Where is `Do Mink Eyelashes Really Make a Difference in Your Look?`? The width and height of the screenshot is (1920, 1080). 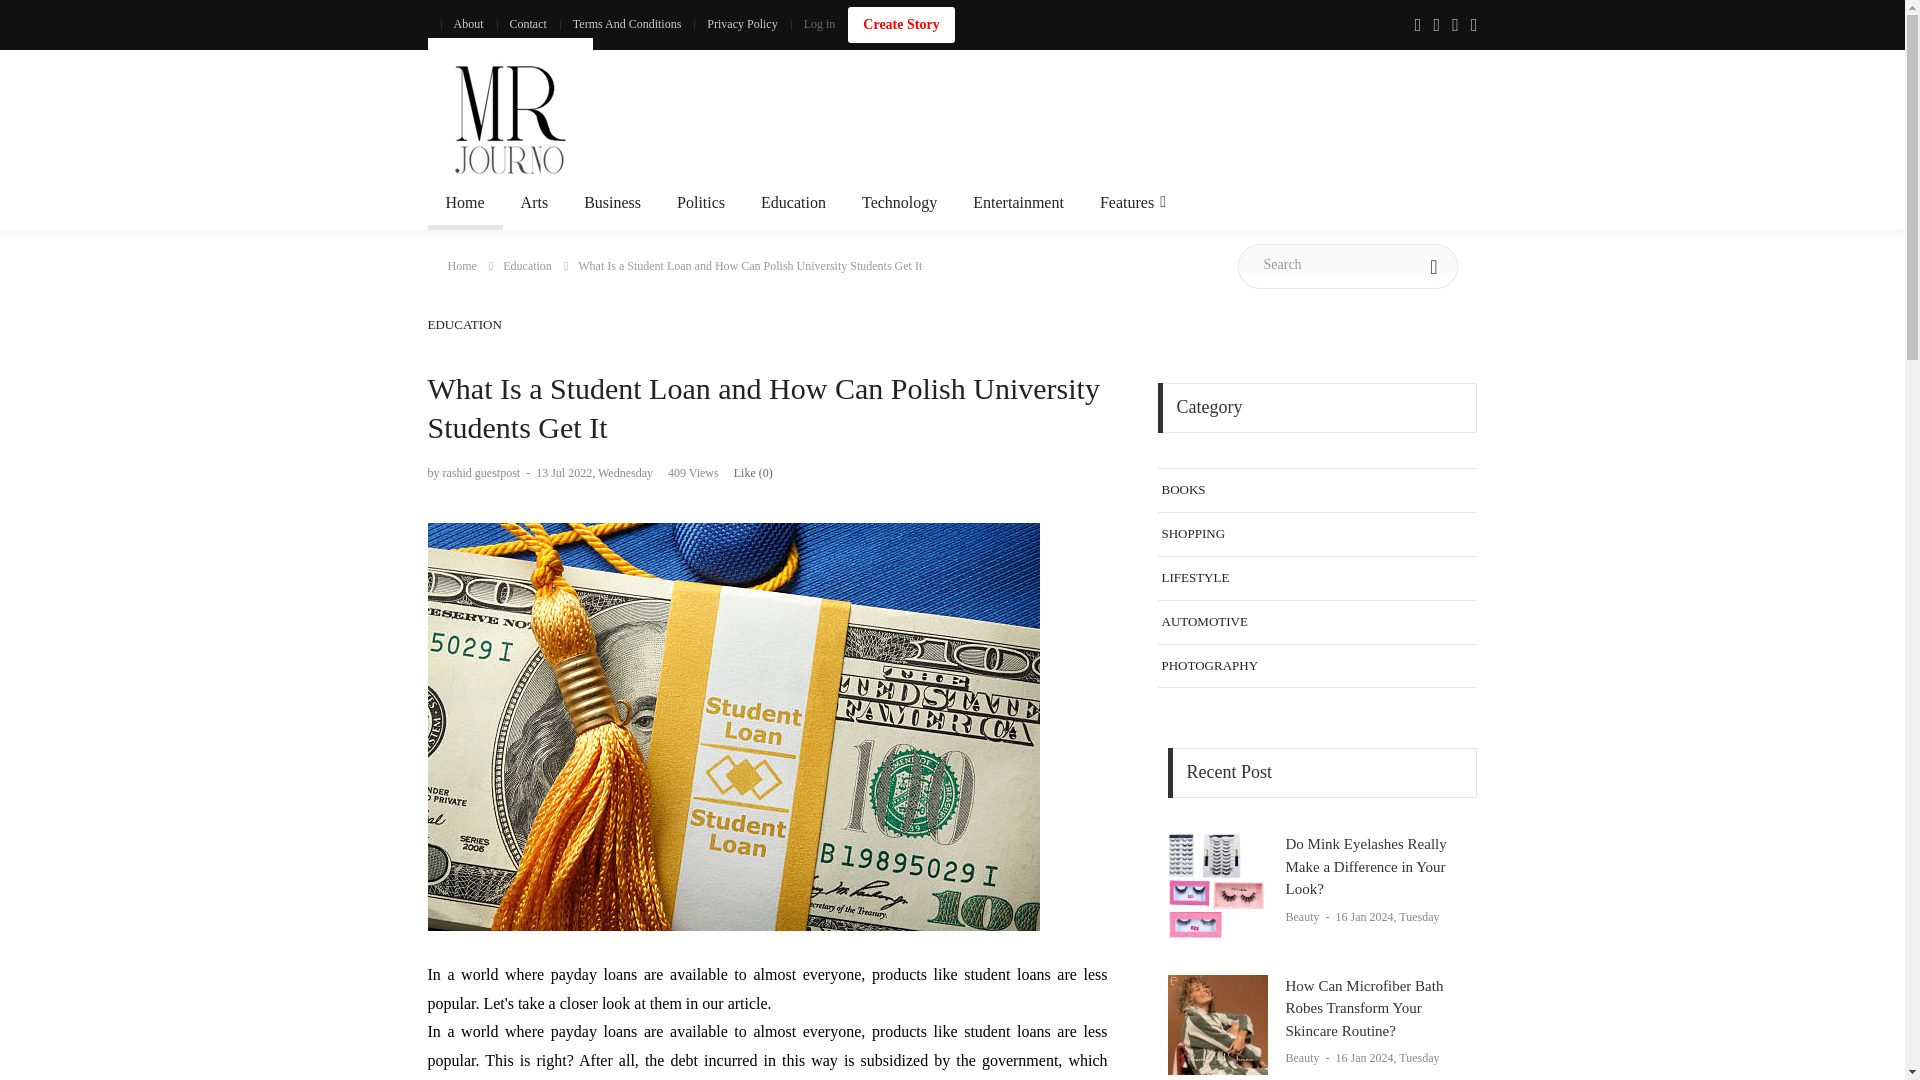
Do Mink Eyelashes Really Make a Difference in Your Look? is located at coordinates (1217, 888).